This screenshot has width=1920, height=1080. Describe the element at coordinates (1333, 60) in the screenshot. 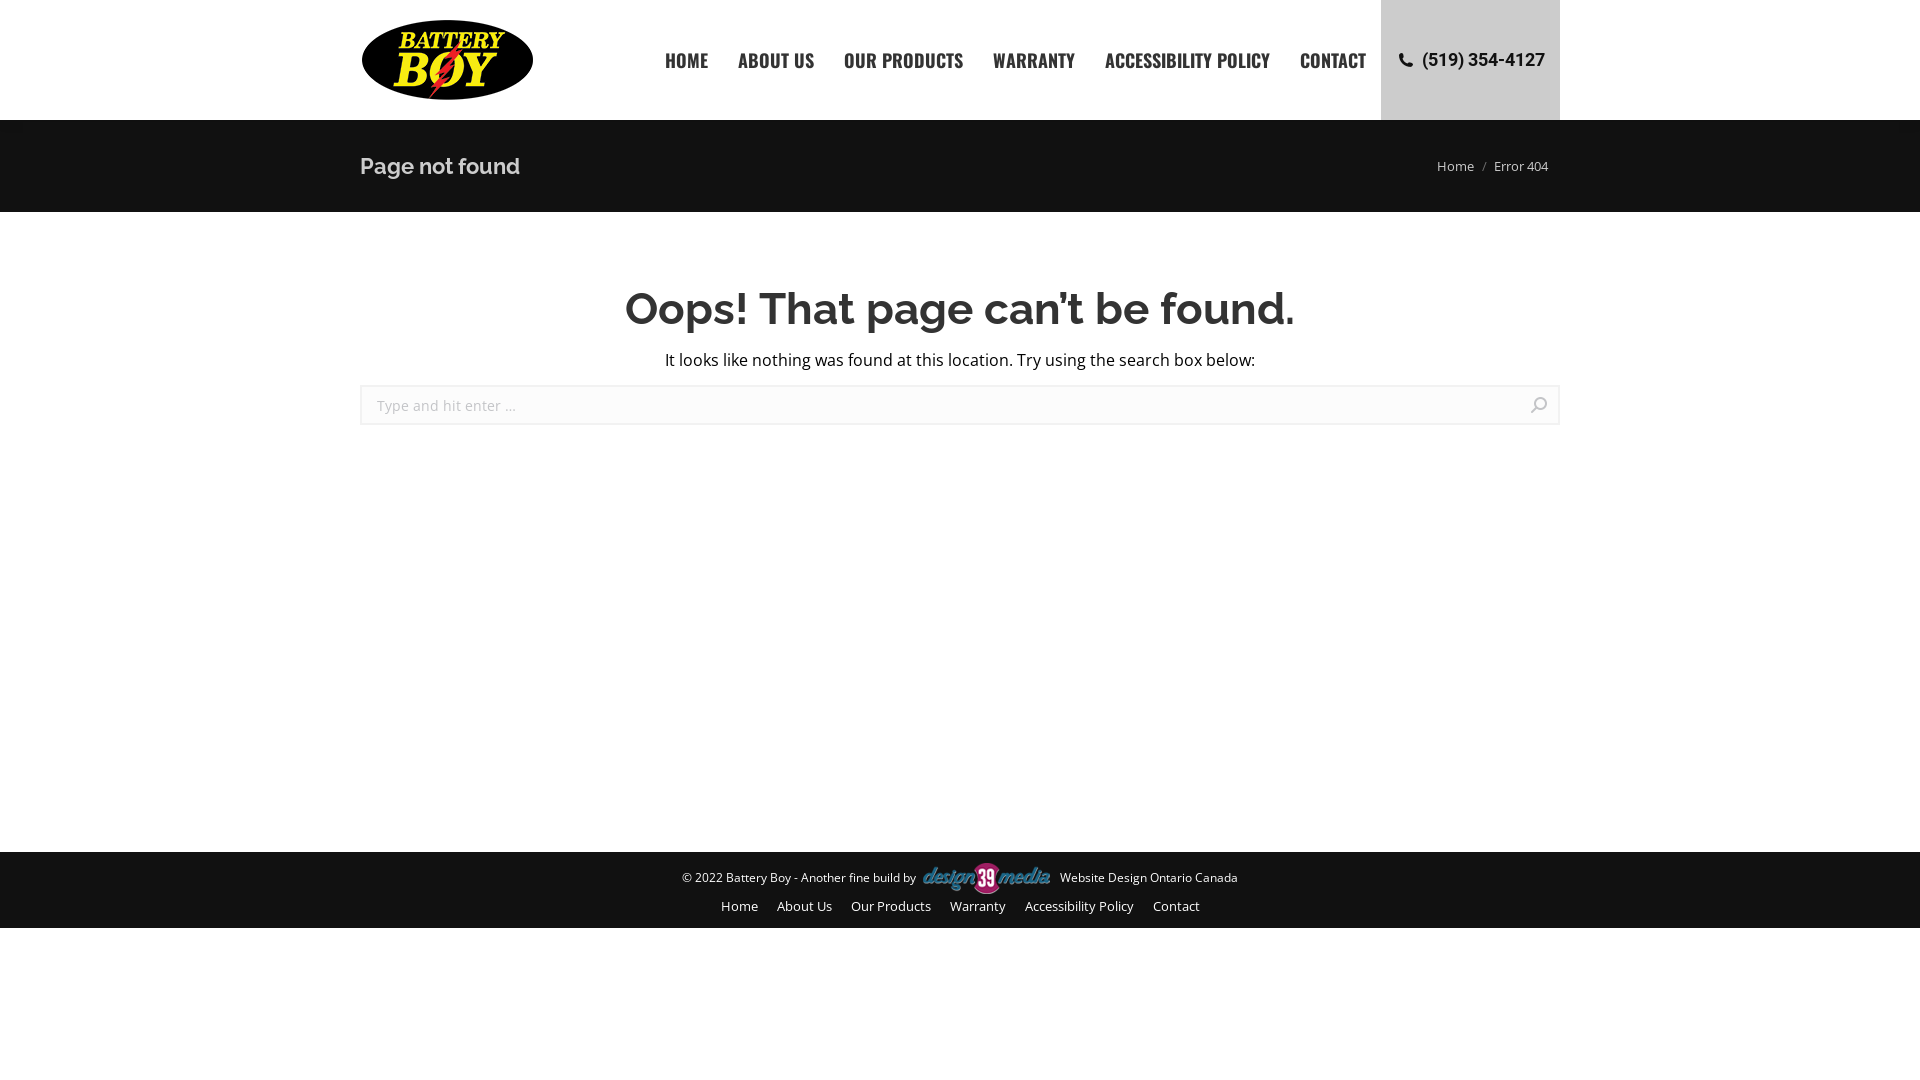

I see `CONTACT` at that location.